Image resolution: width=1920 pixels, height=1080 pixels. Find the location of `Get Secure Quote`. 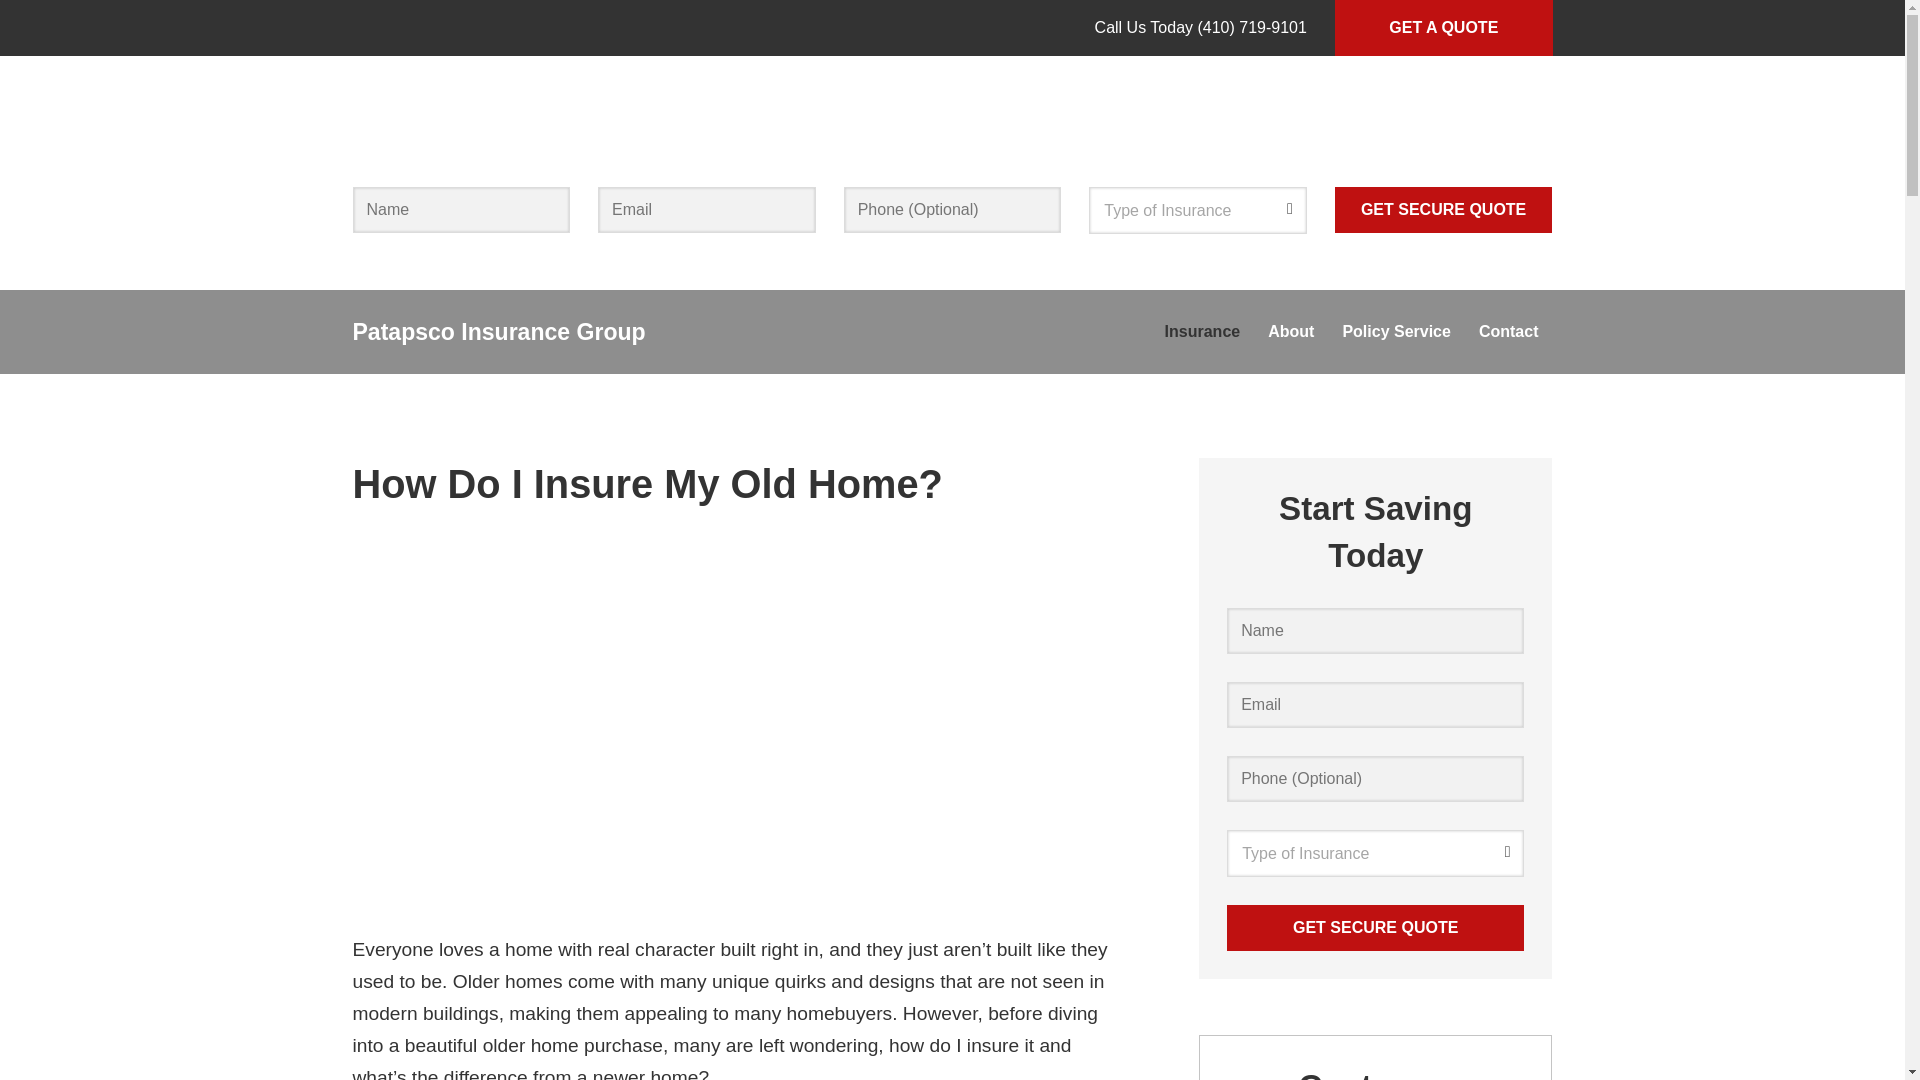

Get Secure Quote is located at coordinates (1375, 928).